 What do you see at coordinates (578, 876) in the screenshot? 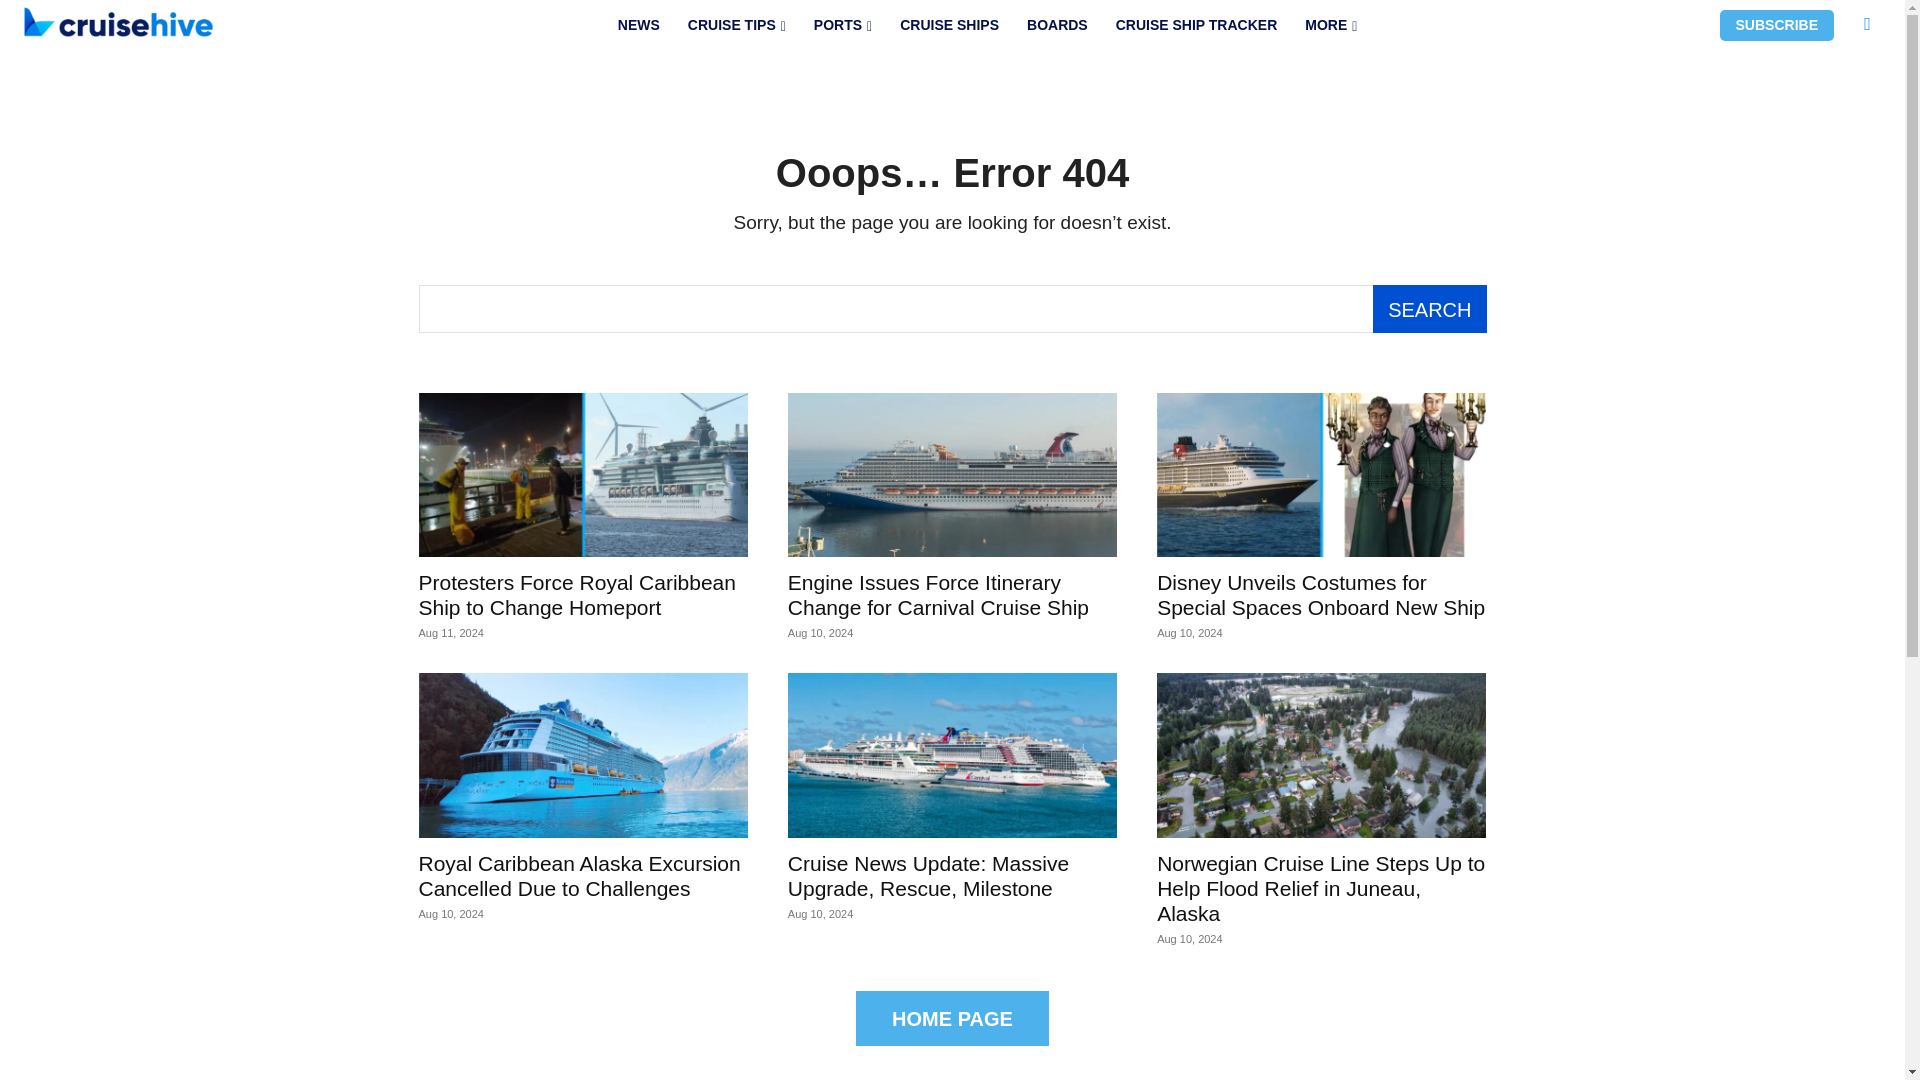
I see `Royal Caribbean Alaska Excursion Cancelled Due to Challenges` at bounding box center [578, 876].